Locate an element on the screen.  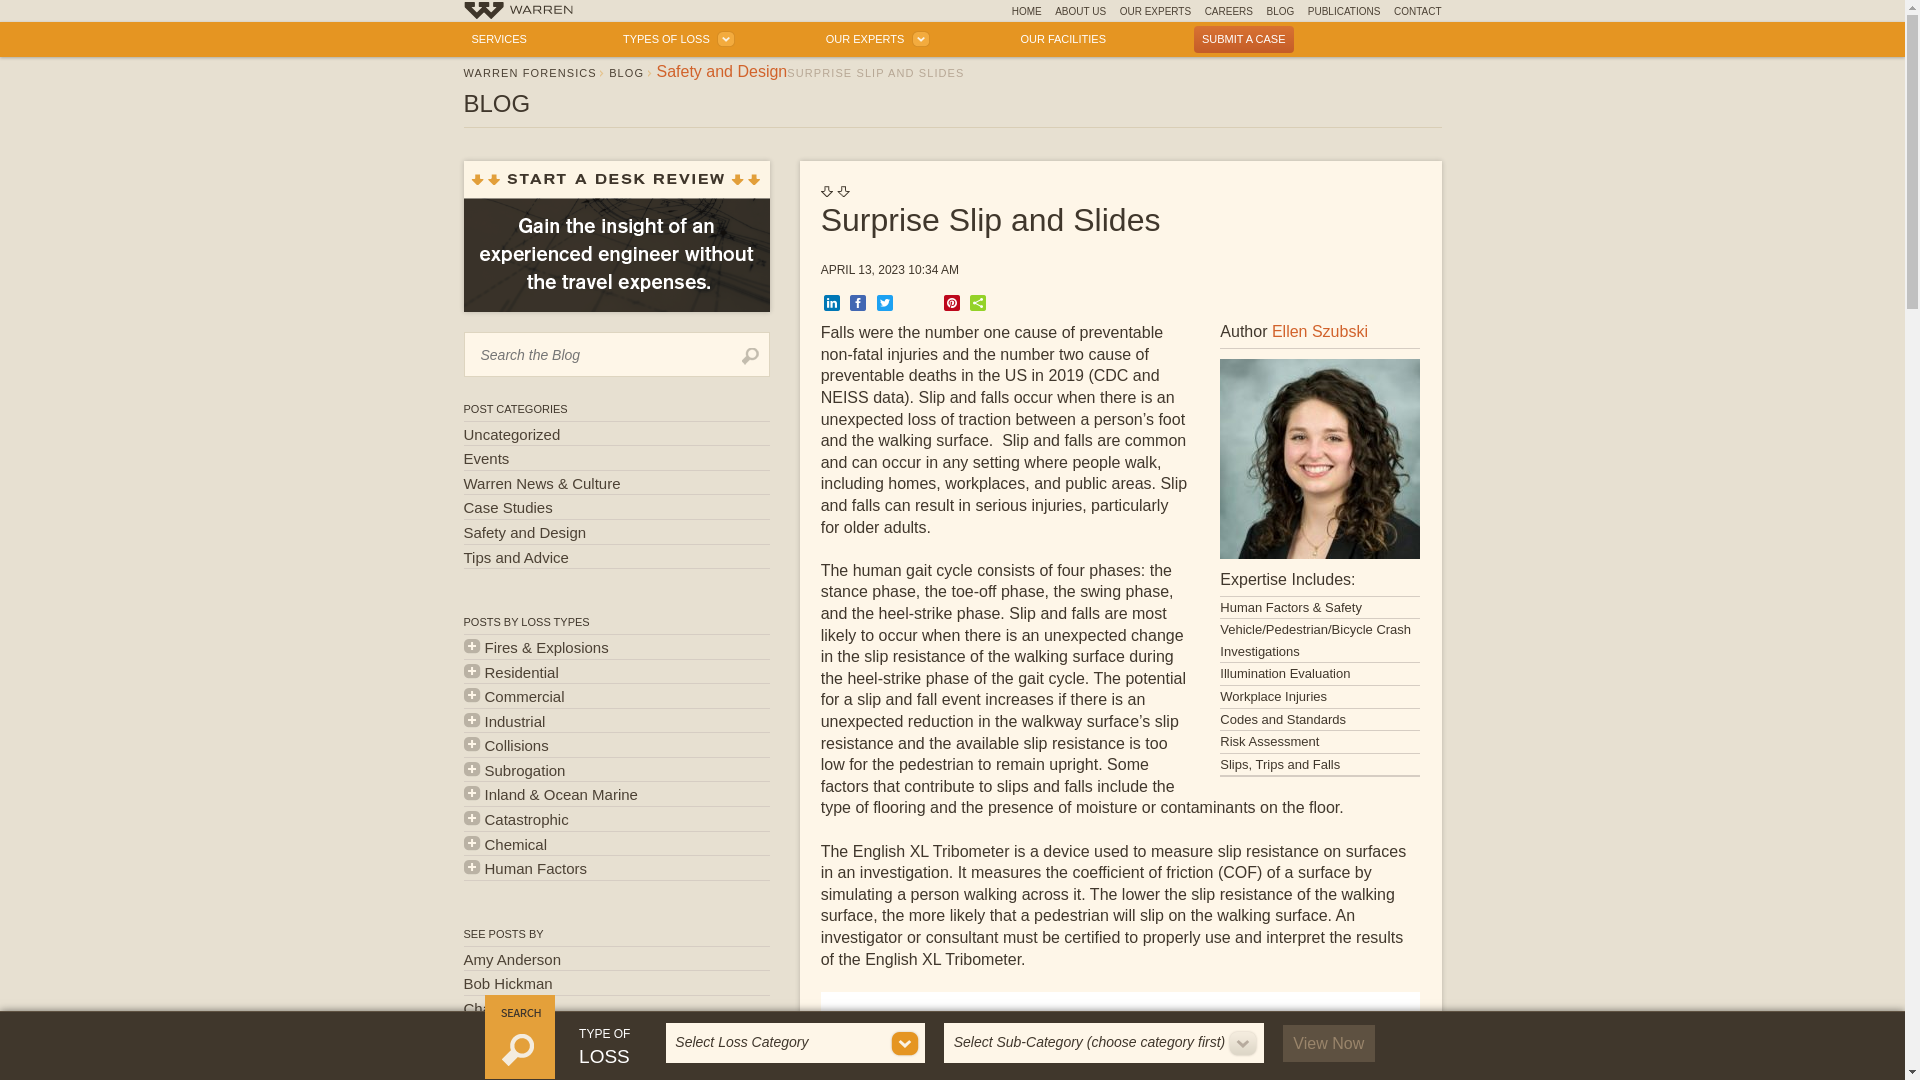
ABOUT US is located at coordinates (1080, 10).